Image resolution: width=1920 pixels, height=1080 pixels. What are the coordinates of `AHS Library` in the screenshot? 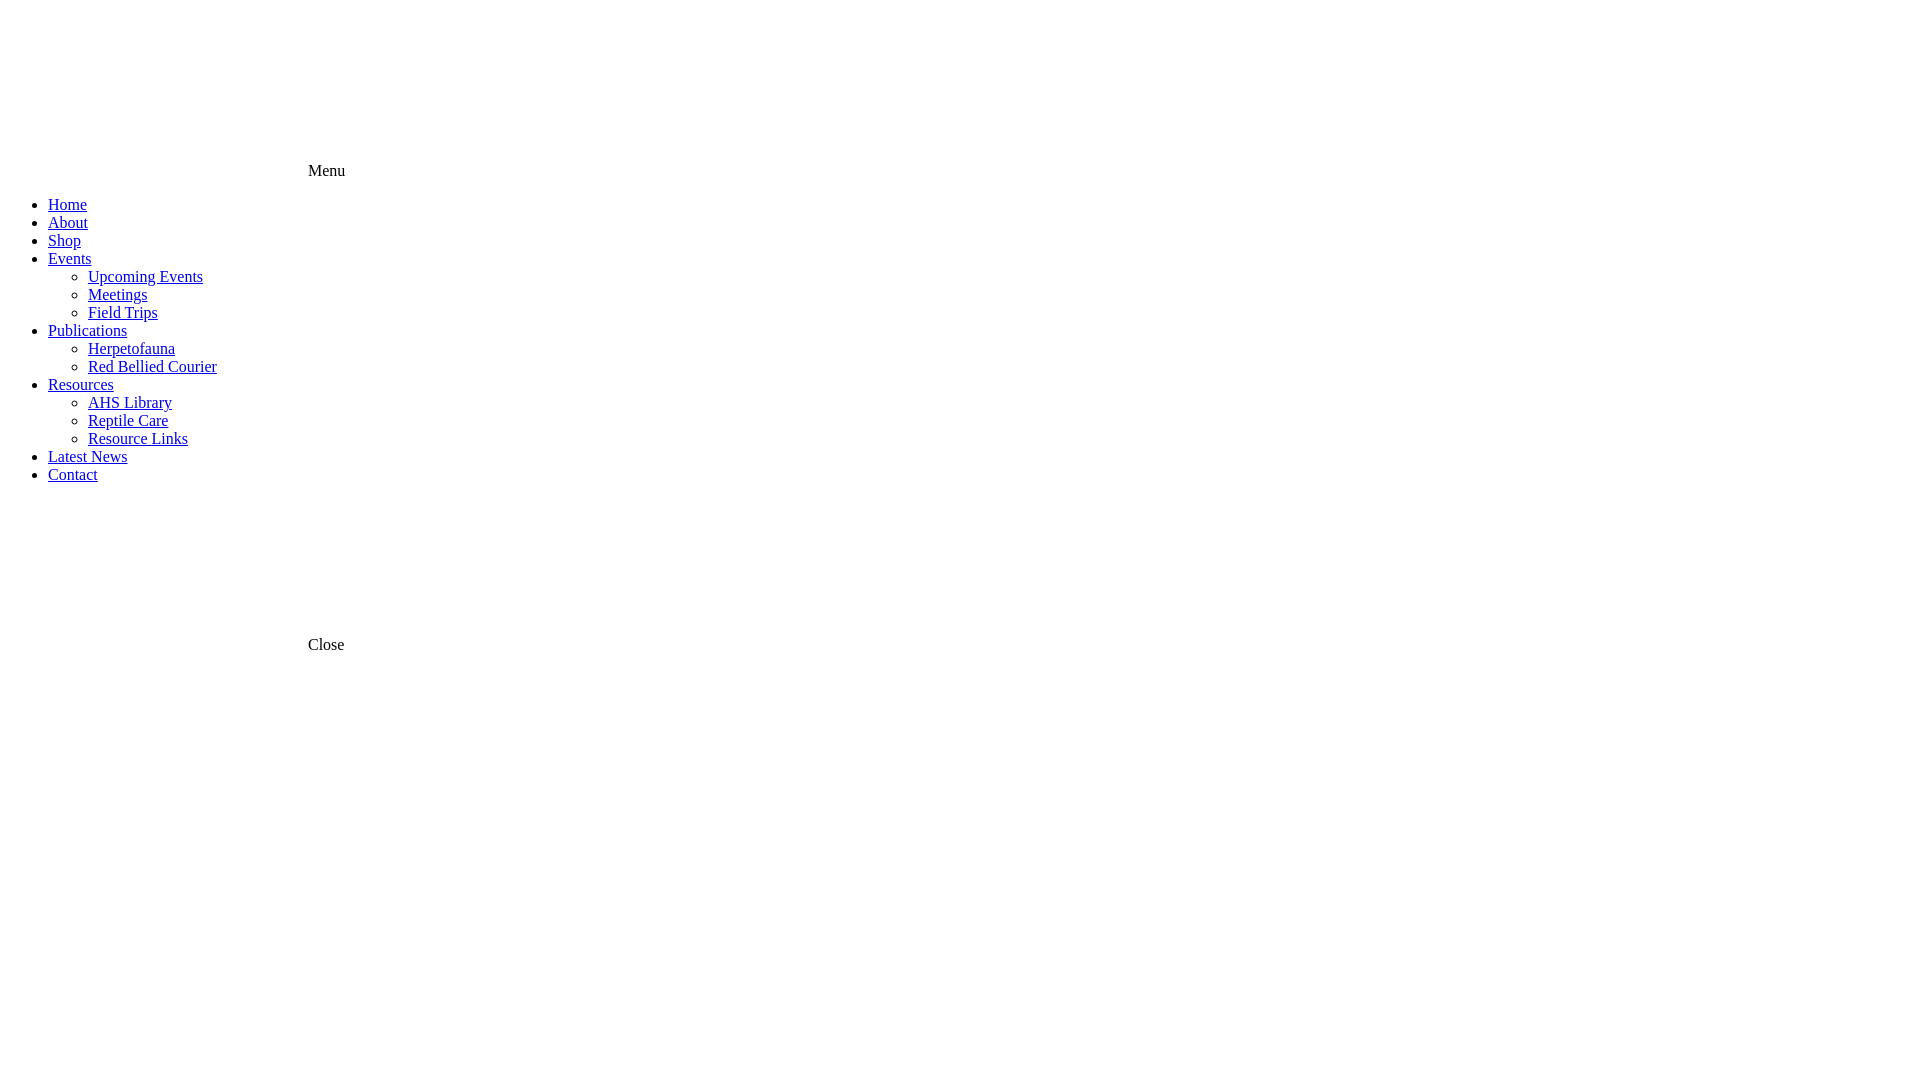 It's located at (130, 402).